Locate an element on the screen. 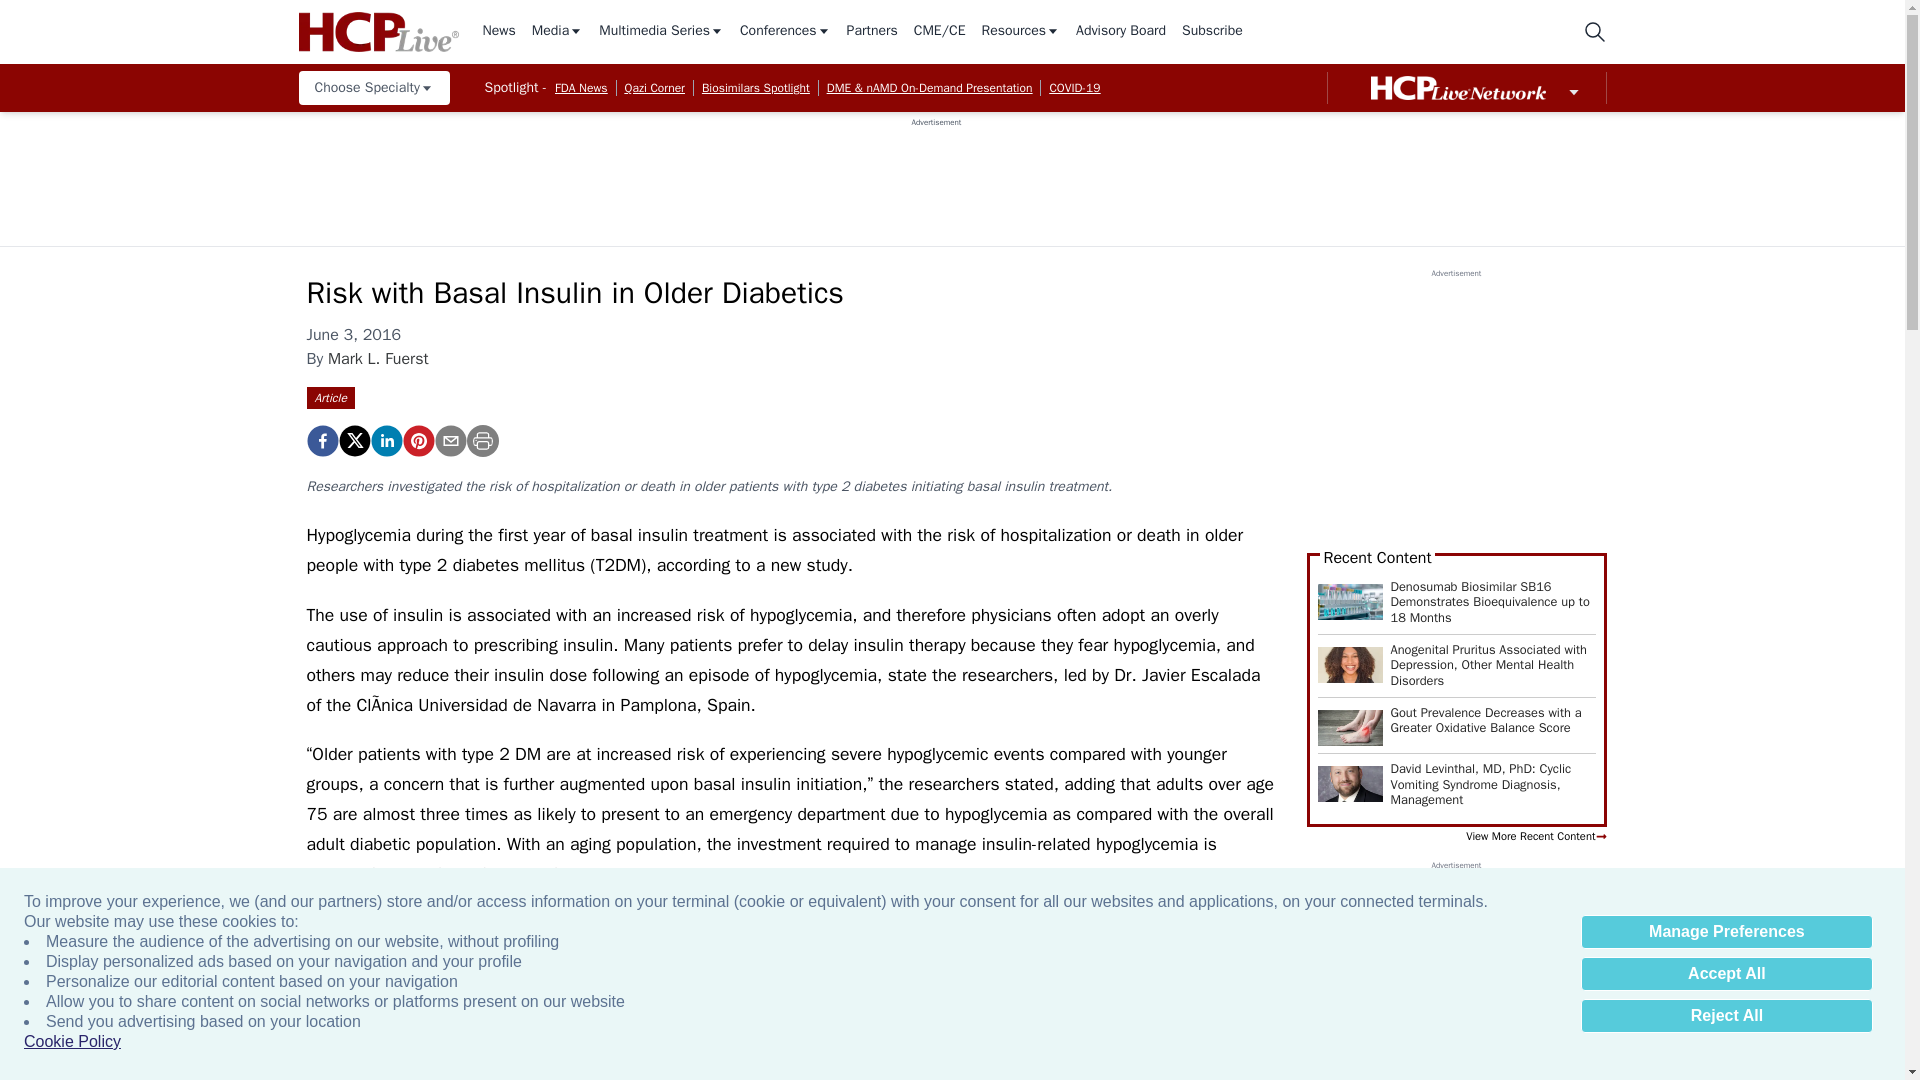  Media is located at coordinates (557, 32).